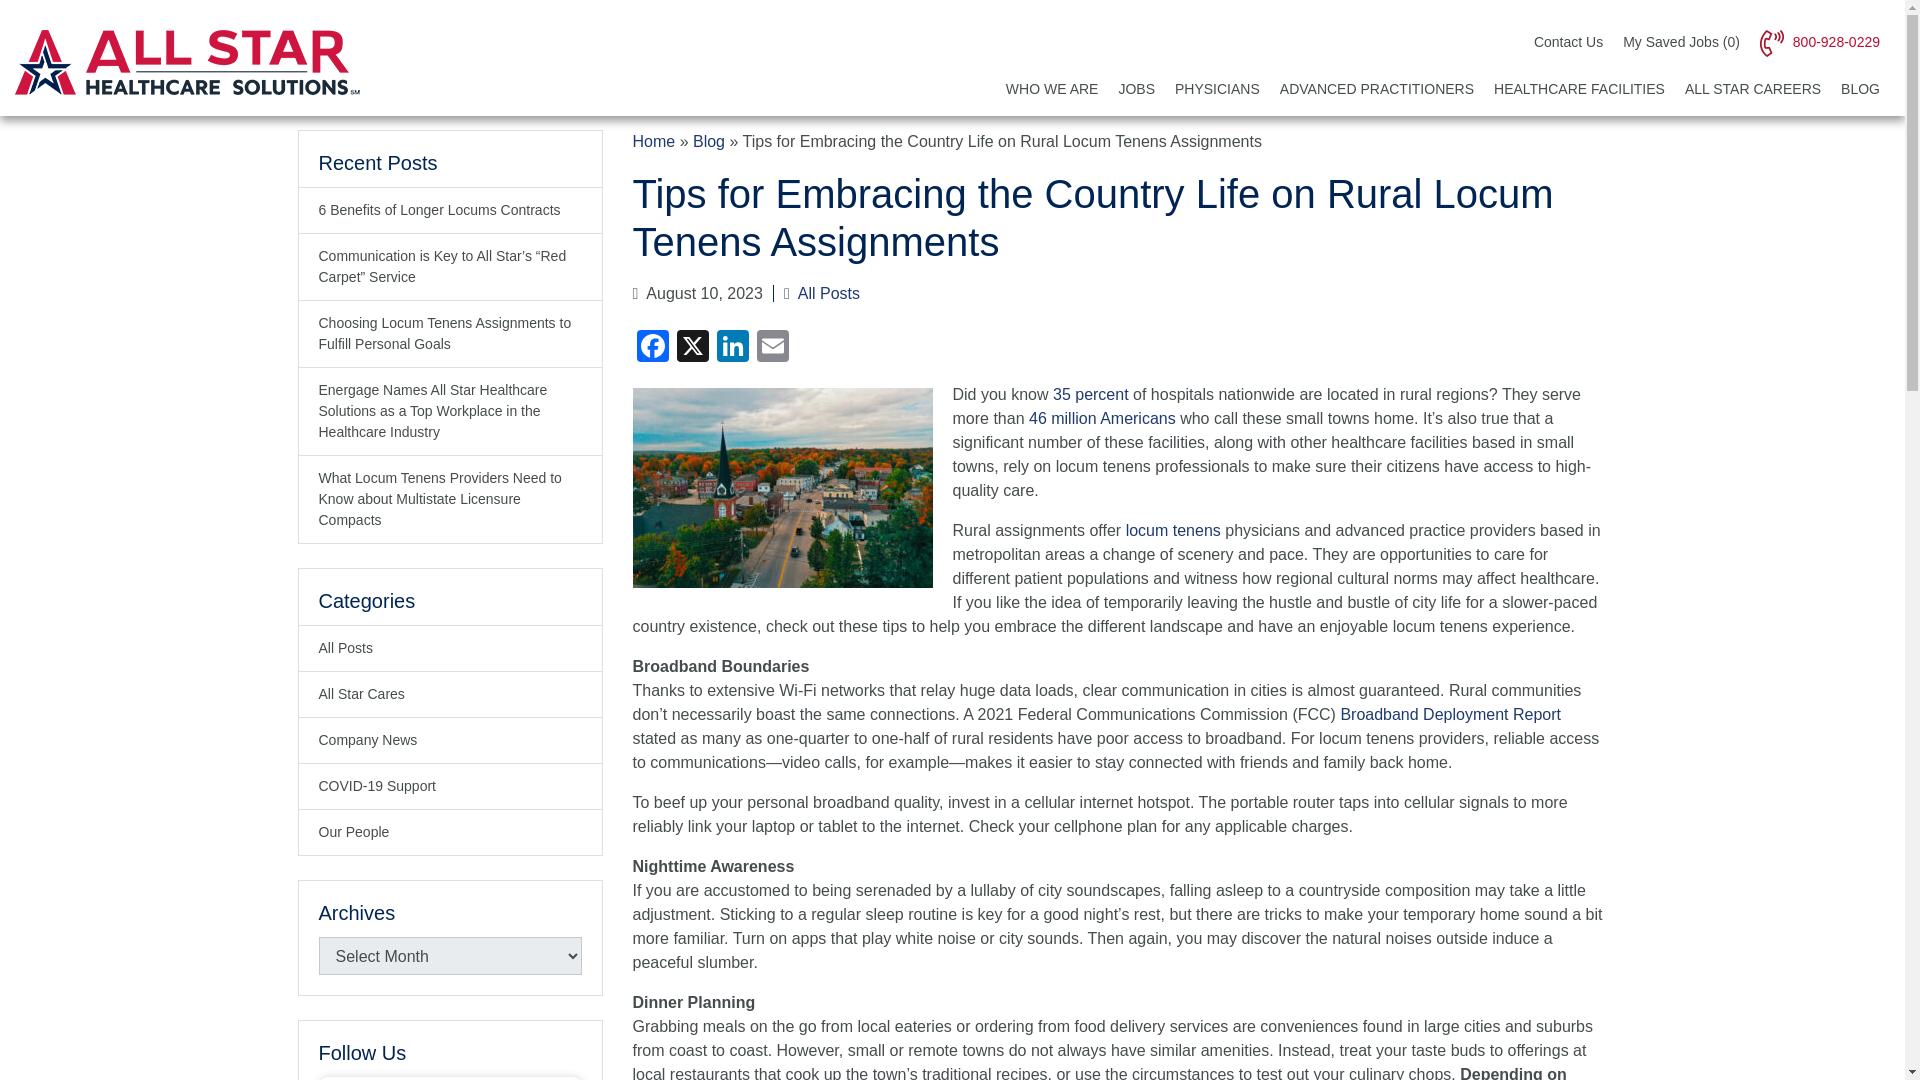 The width and height of the screenshot is (1920, 1080). Describe the element at coordinates (652, 348) in the screenshot. I see `Facebook` at that location.